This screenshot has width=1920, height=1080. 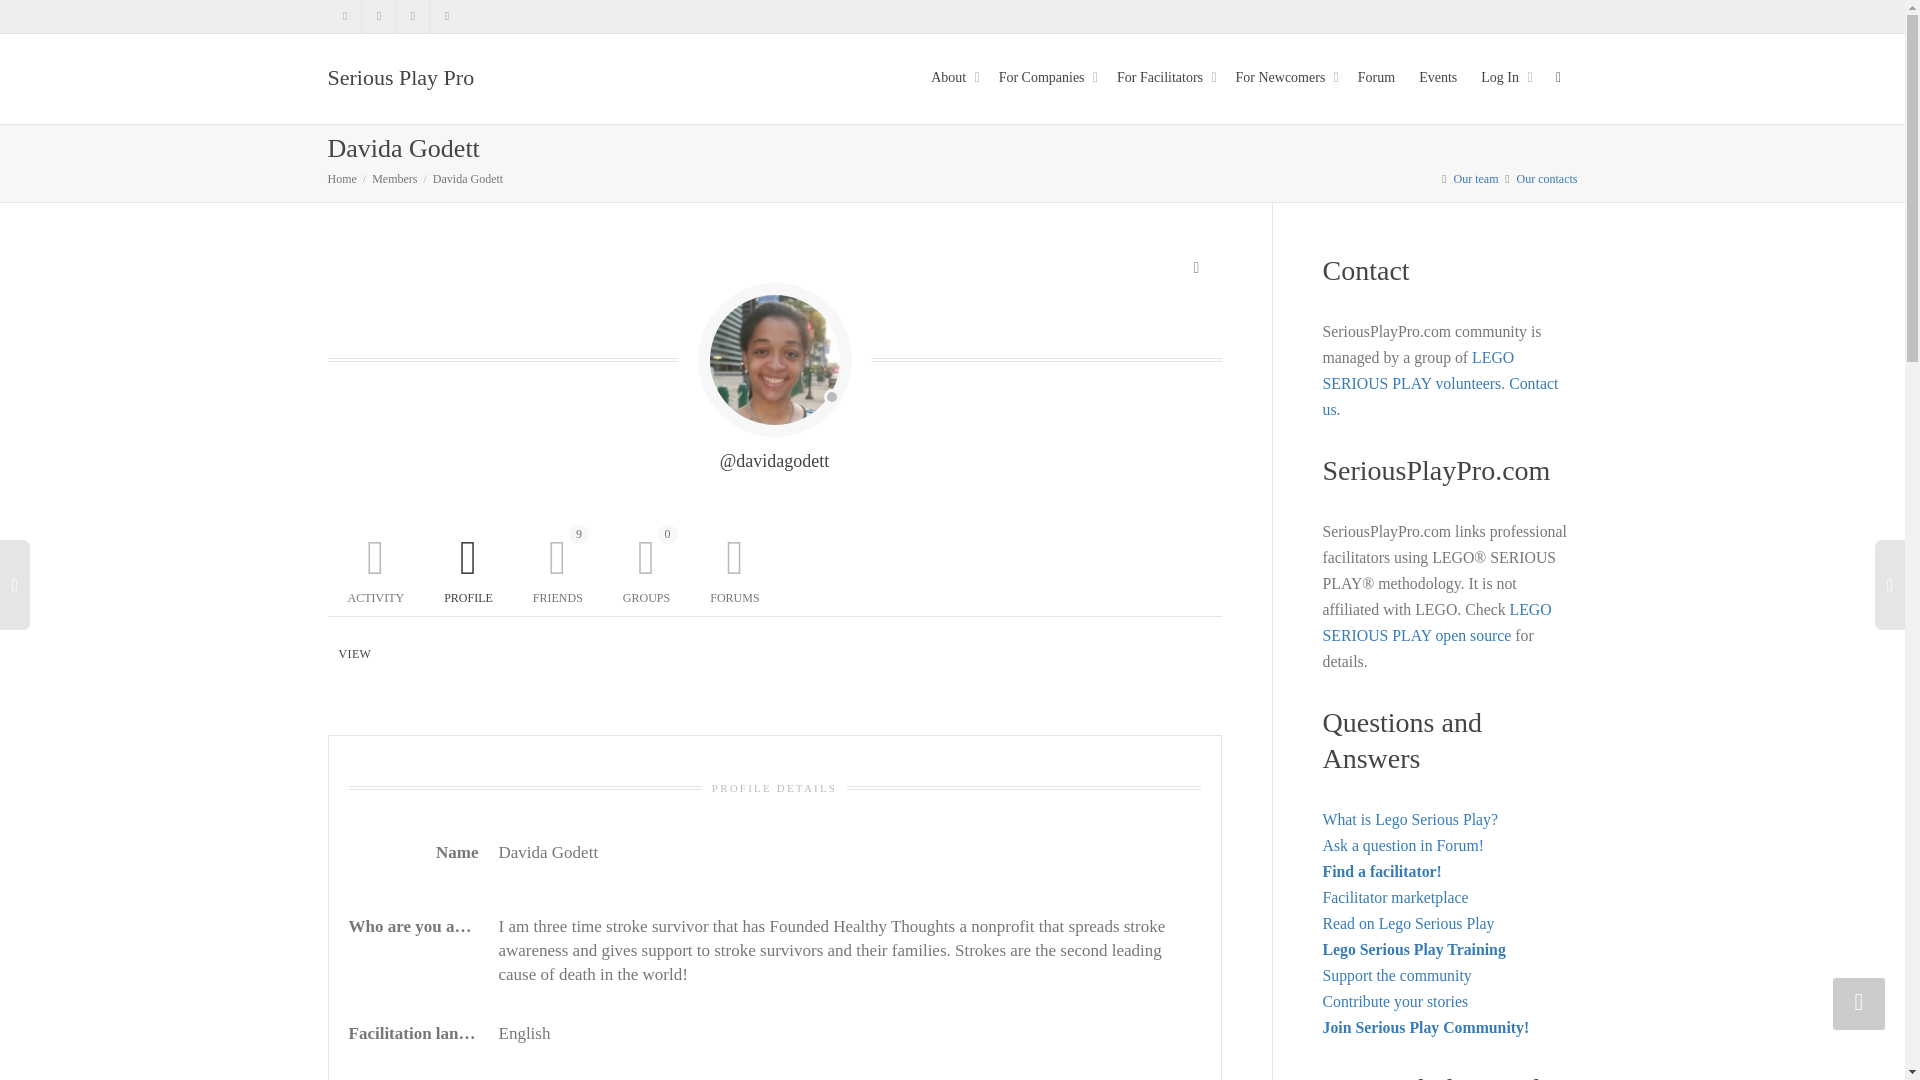 I want to click on Davida Godett, so click(x=468, y=178).